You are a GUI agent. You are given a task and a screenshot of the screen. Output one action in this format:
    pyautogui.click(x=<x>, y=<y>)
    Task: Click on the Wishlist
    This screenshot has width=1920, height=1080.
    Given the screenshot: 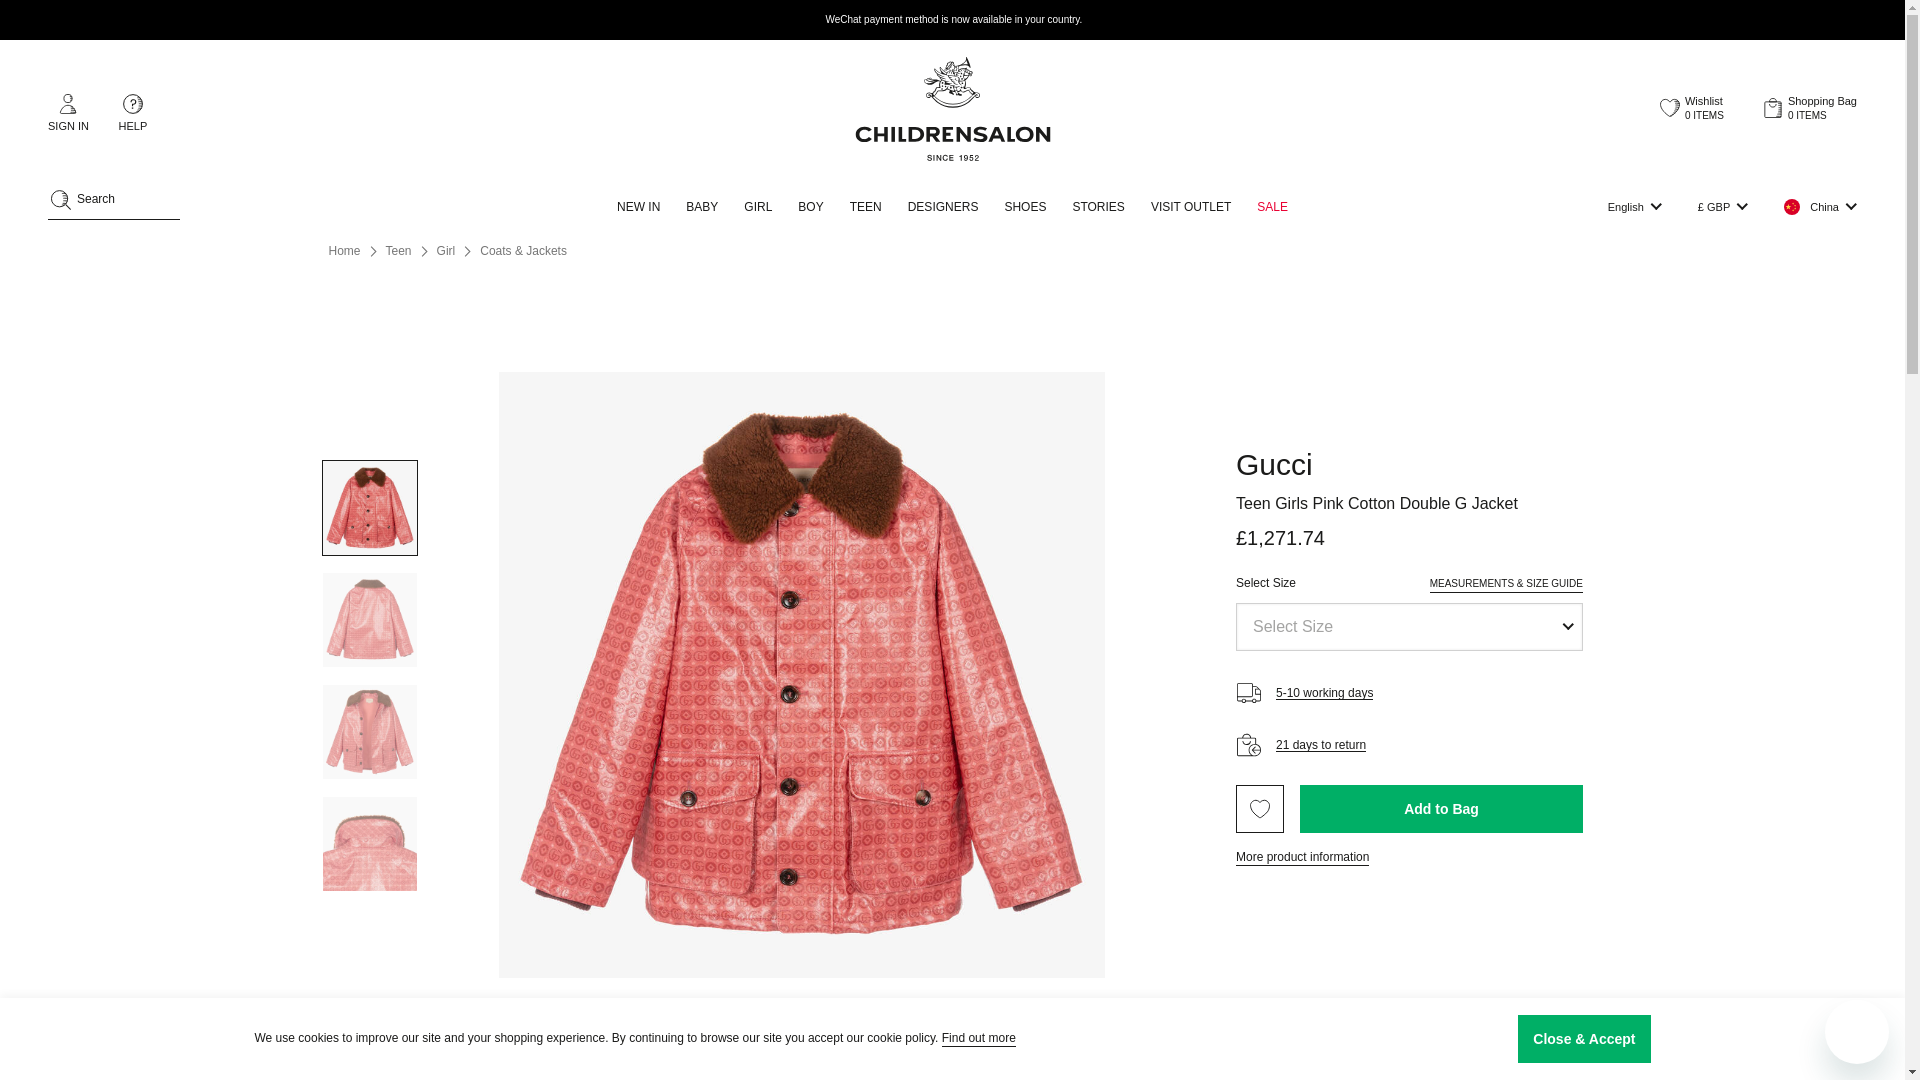 What is the action you would take?
    pyautogui.click(x=1692, y=108)
    